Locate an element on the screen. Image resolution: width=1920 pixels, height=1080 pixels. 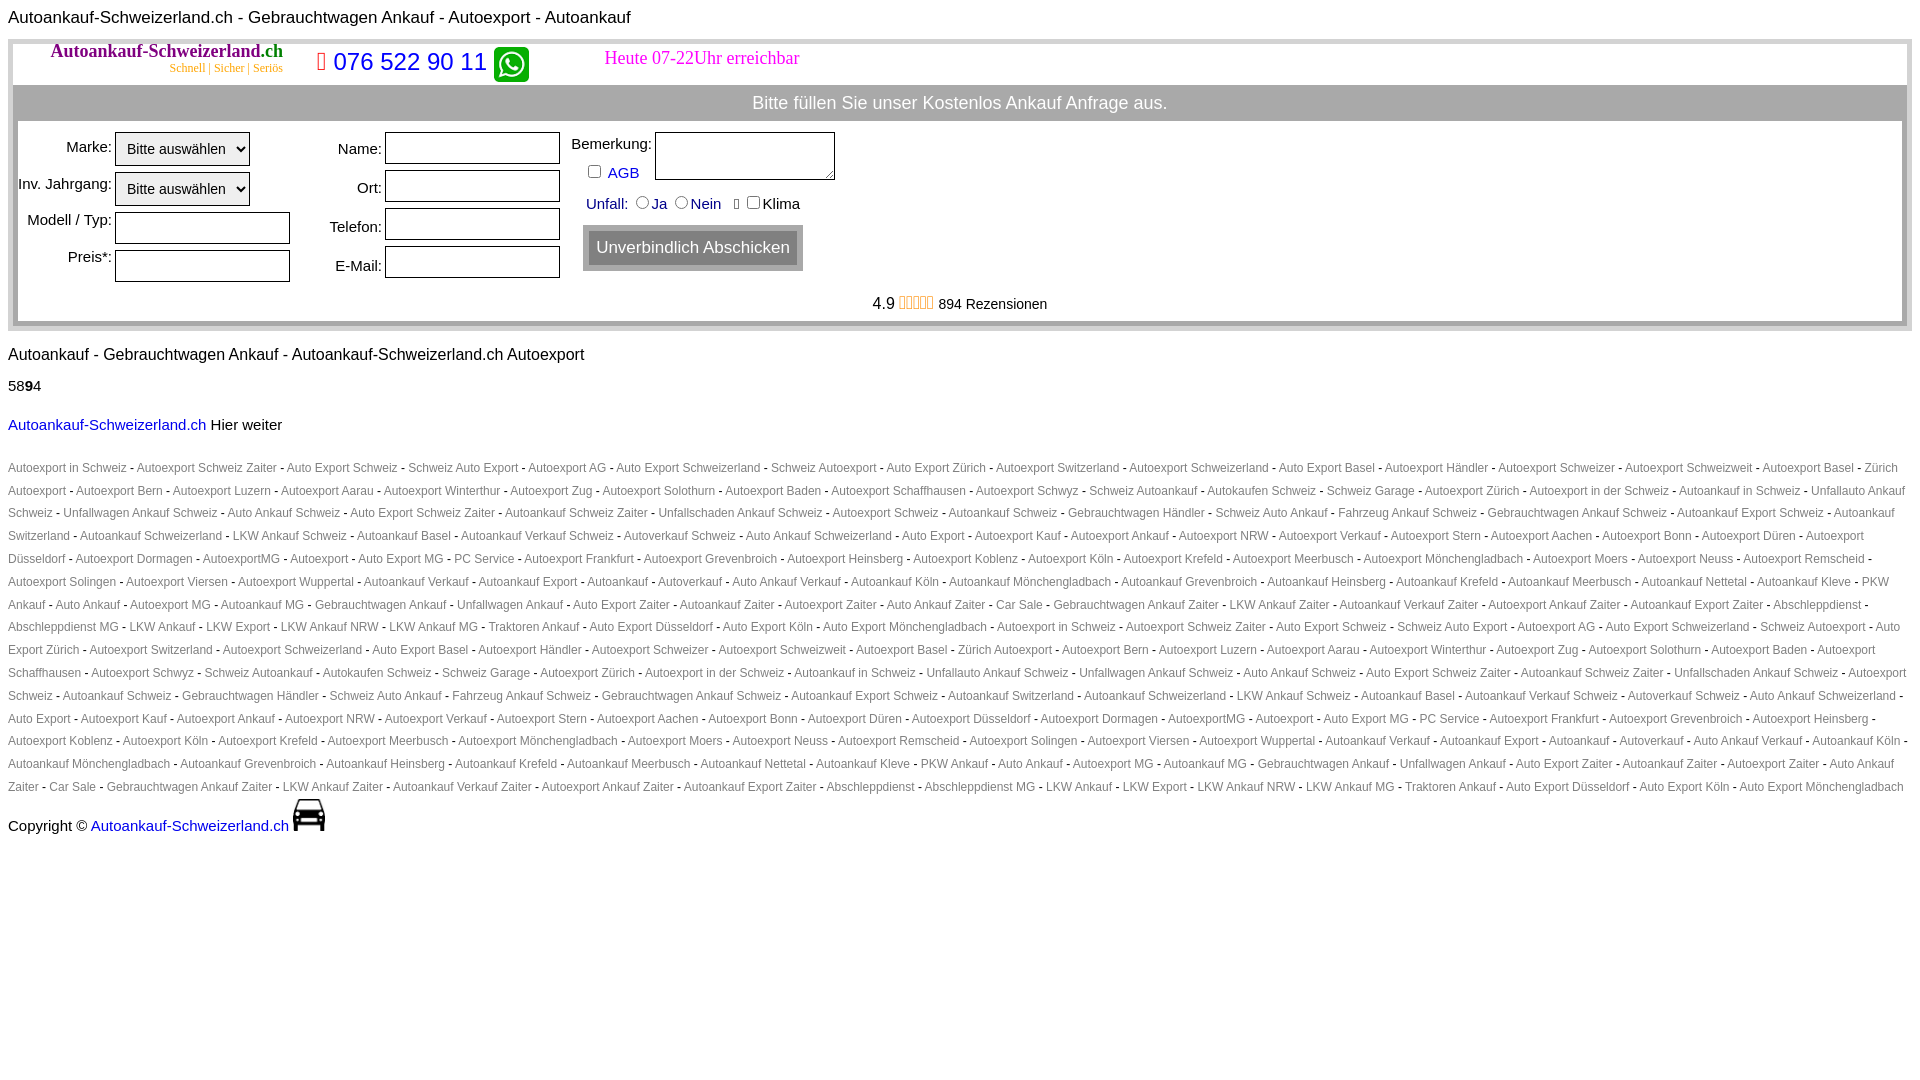
Autoexport is located at coordinates (319, 559).